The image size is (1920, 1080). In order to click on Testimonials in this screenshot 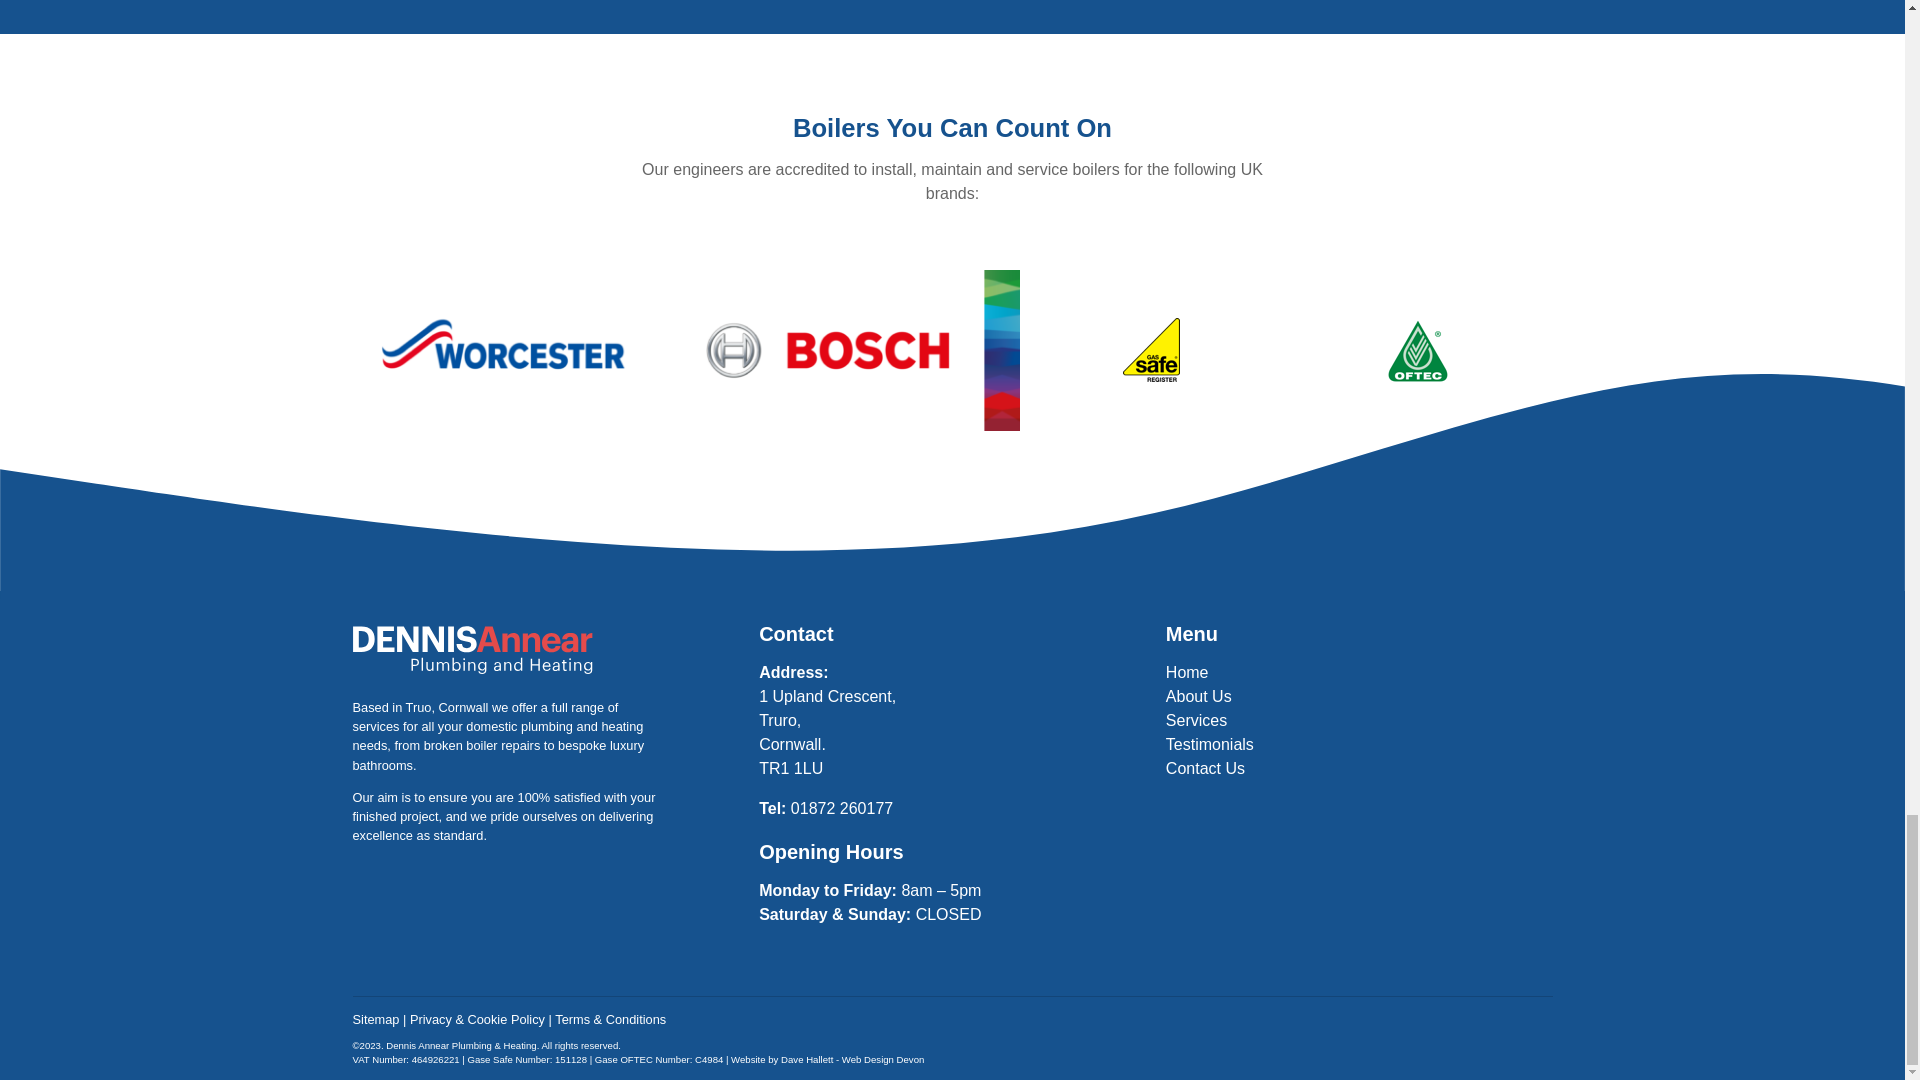, I will do `click(1209, 744)`.